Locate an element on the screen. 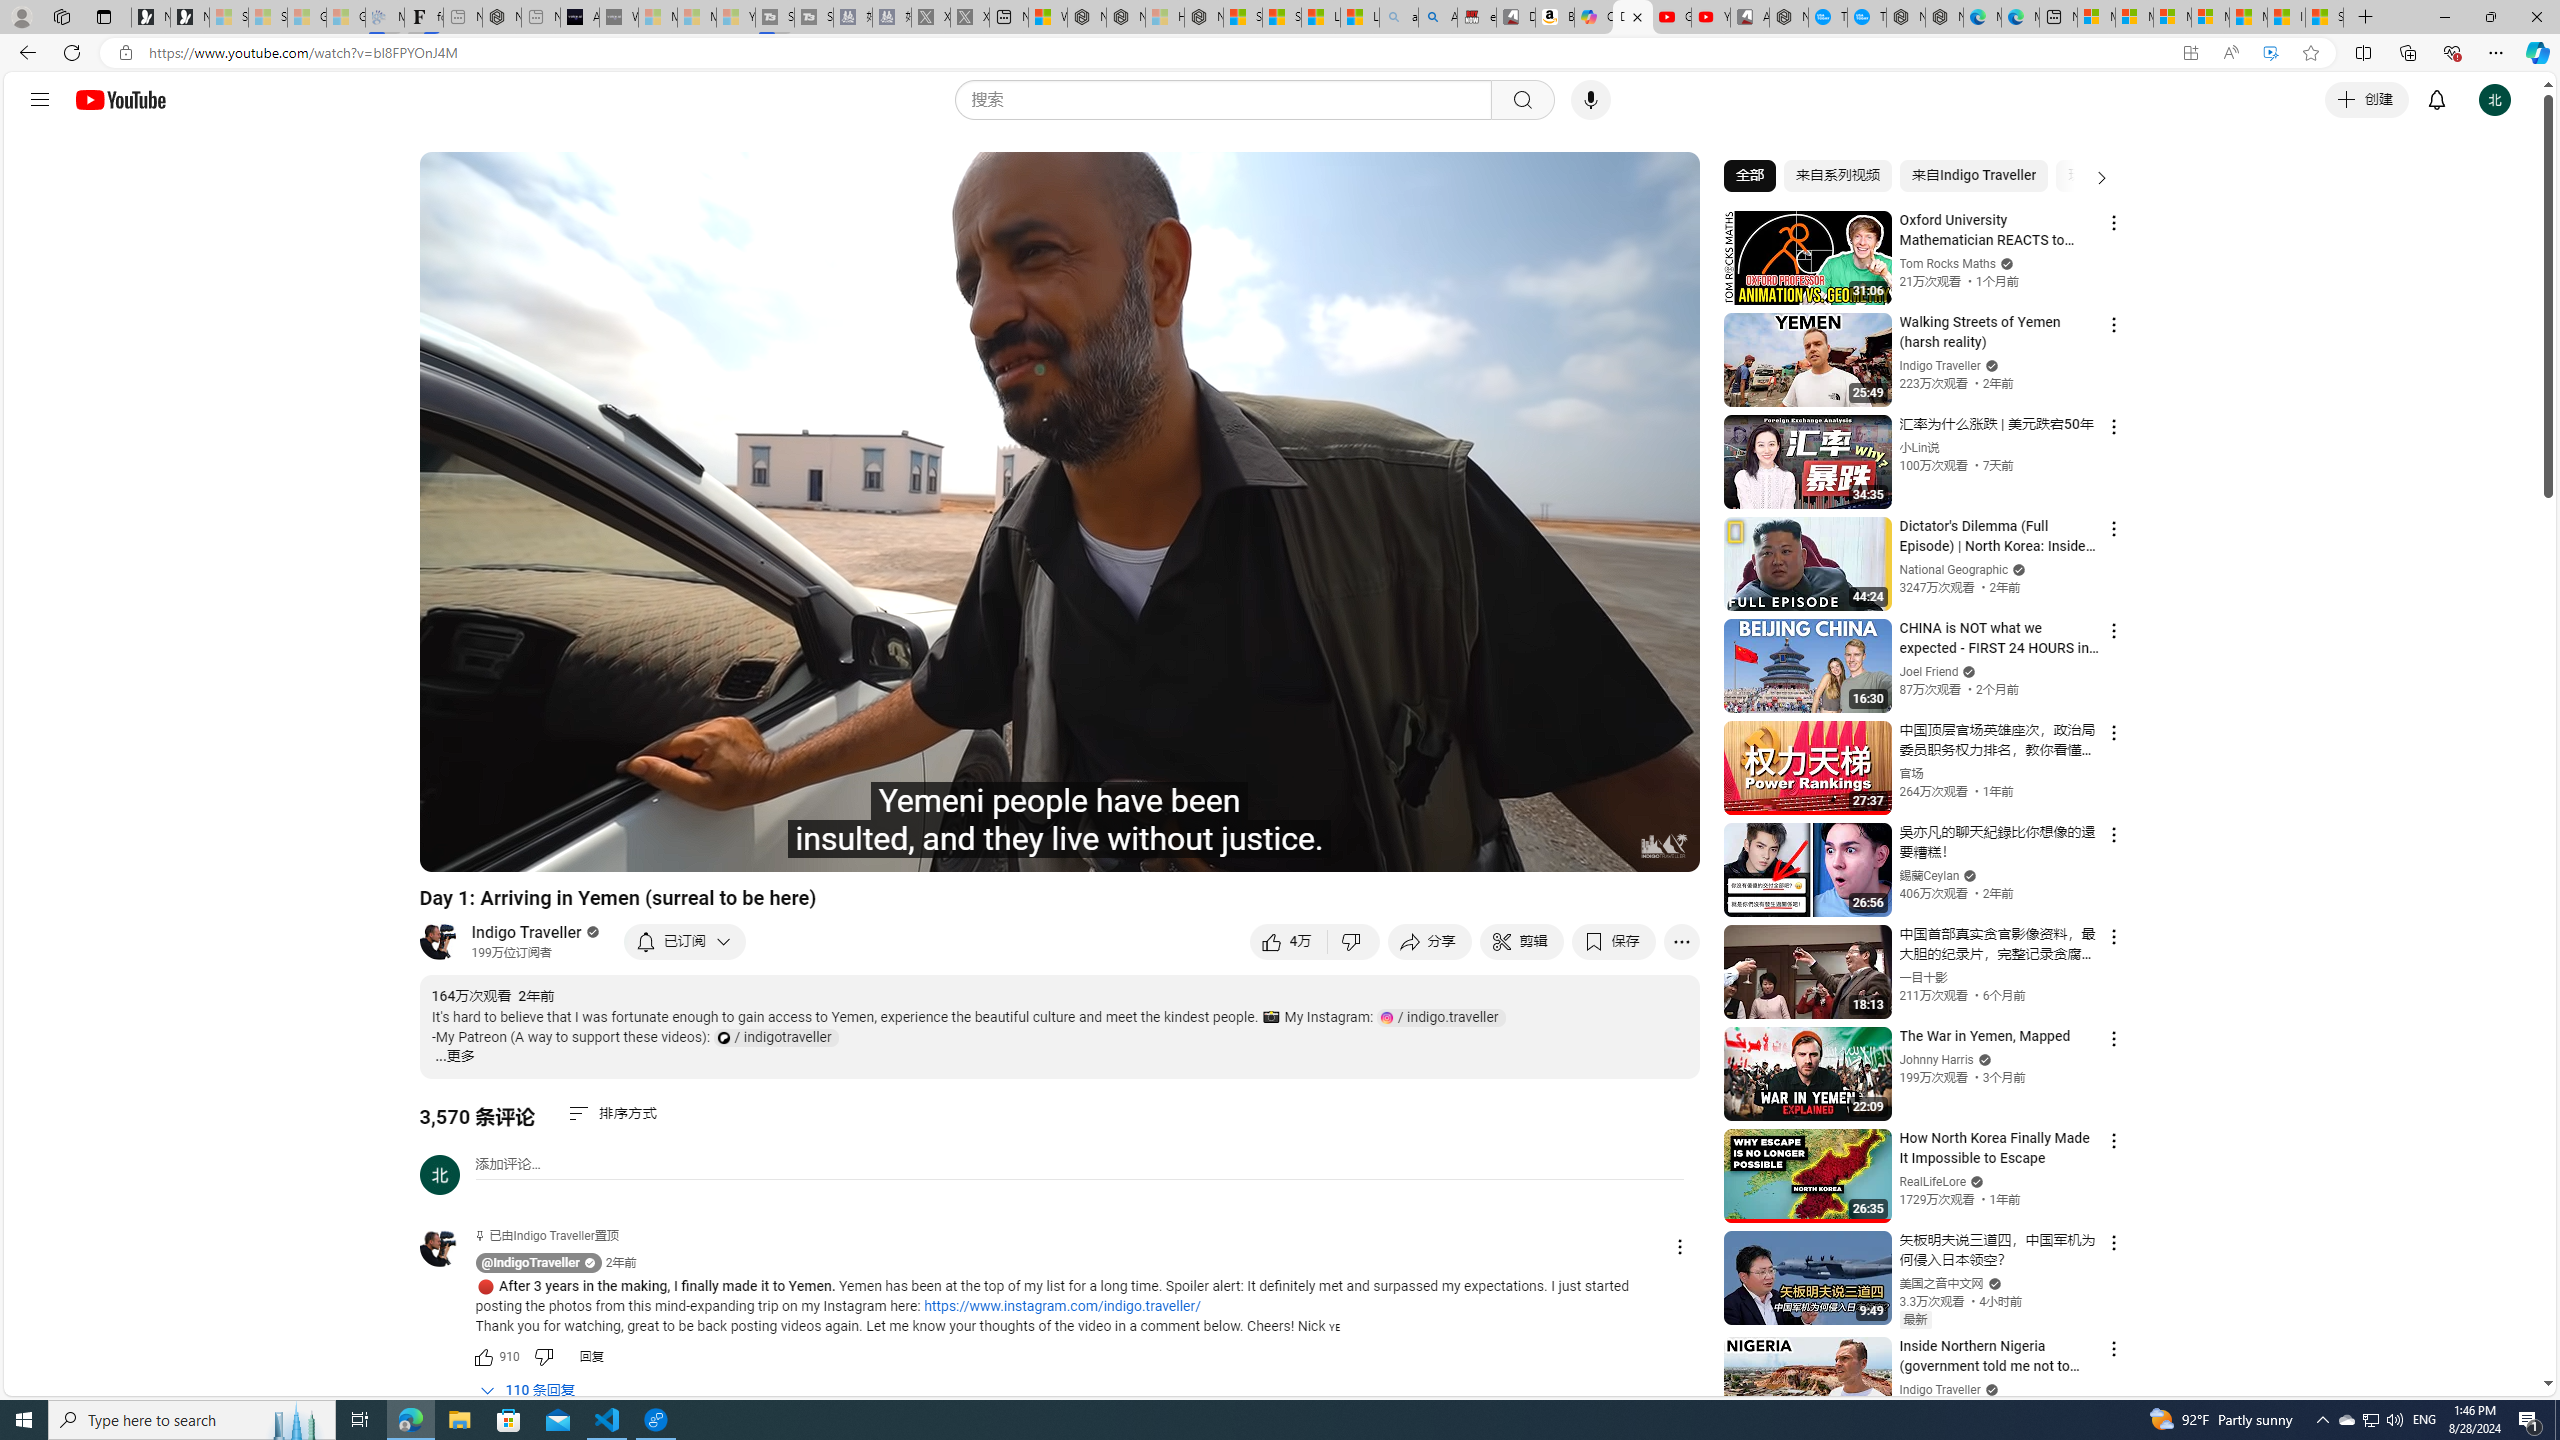 This screenshot has height=1440, width=2560. Nordace - #1 Japanese Best-Seller - Siena Smart Backpack is located at coordinates (501, 17).